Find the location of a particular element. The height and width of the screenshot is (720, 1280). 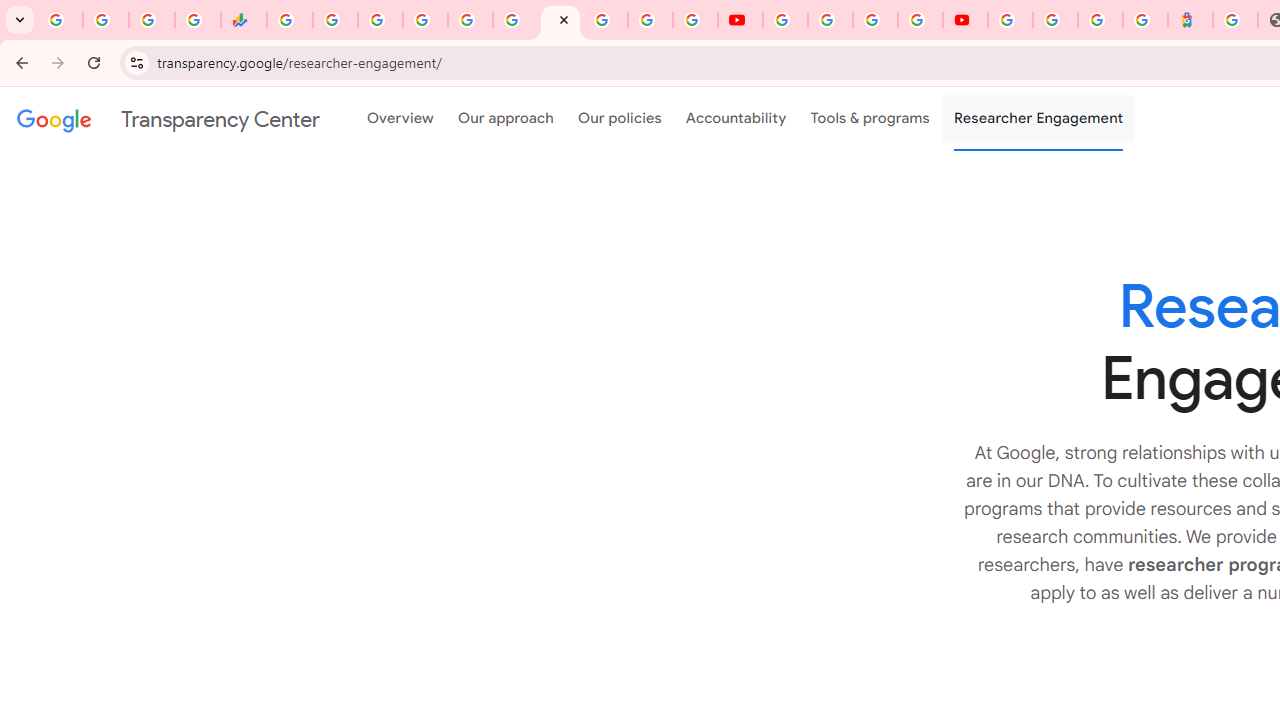

Our policies is located at coordinates (620, 119).